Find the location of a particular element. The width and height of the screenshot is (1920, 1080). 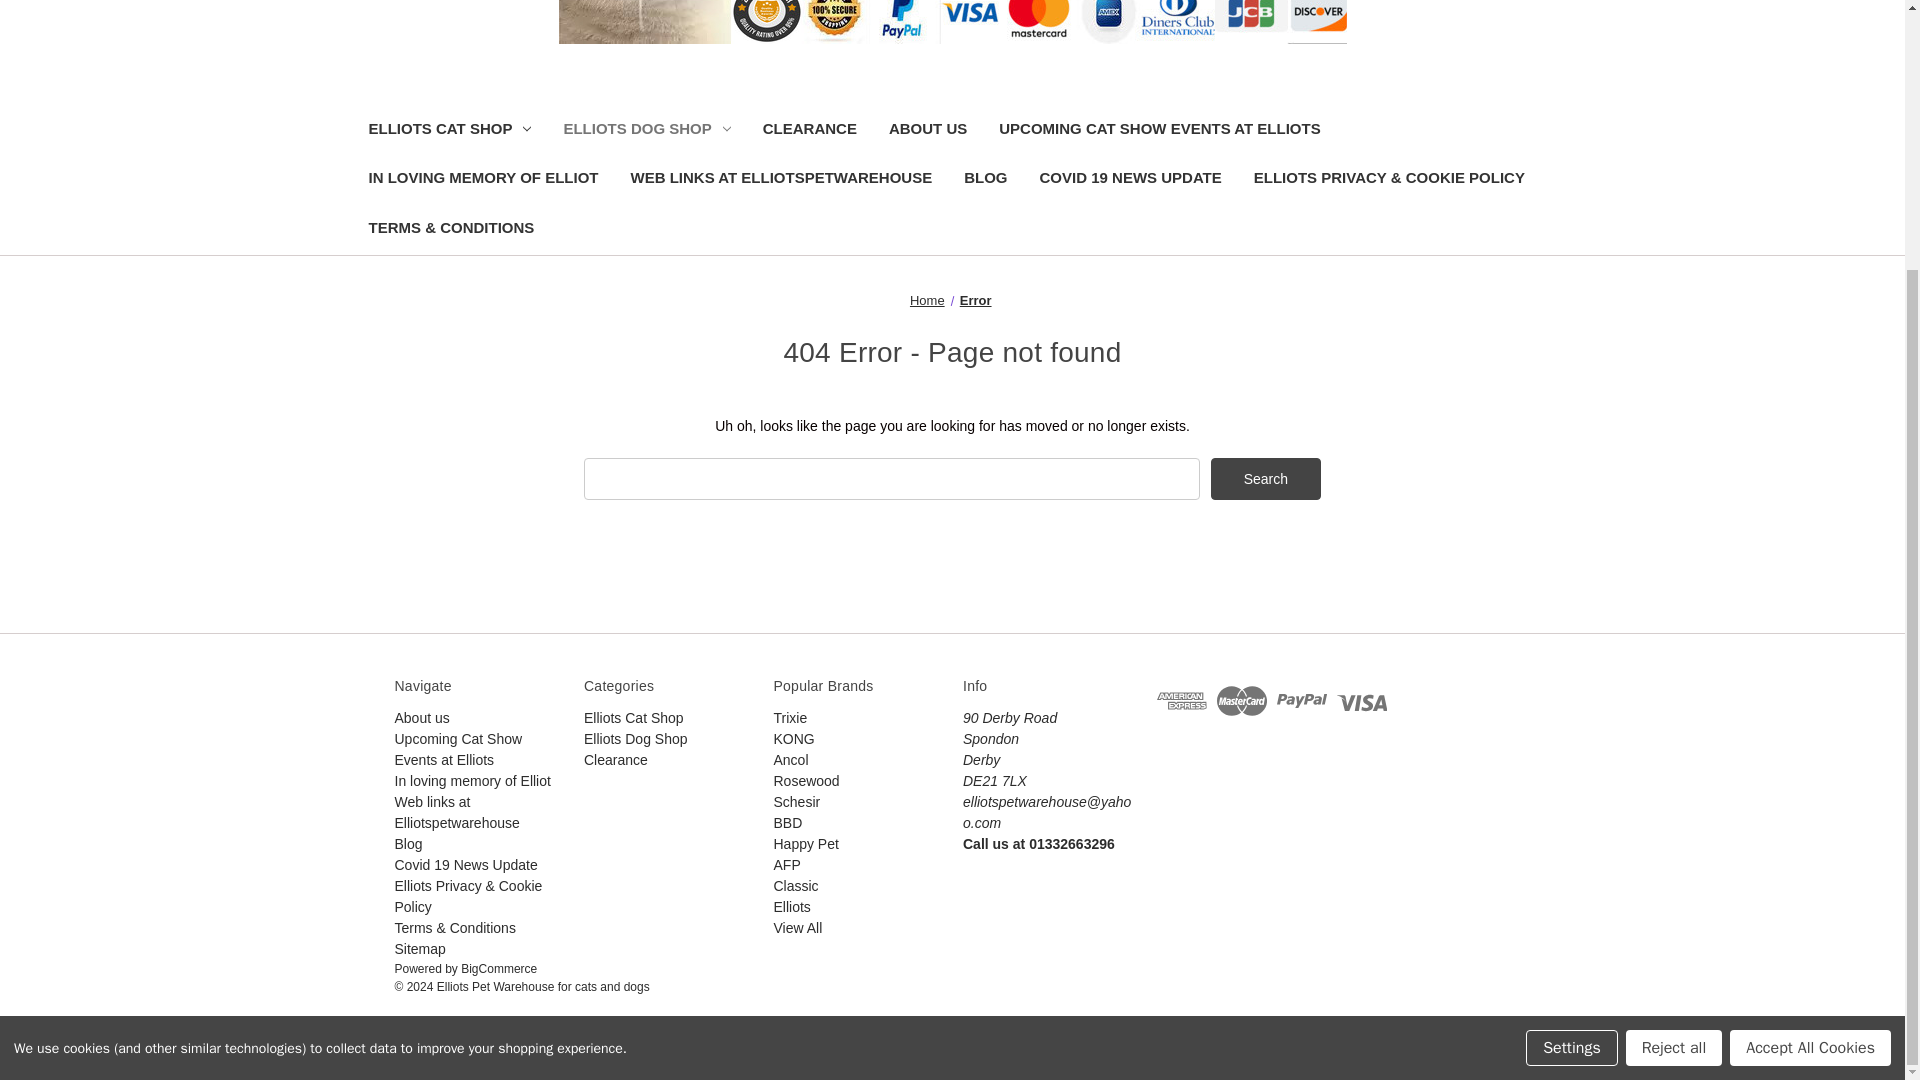

Visa is located at coordinates (1361, 701).